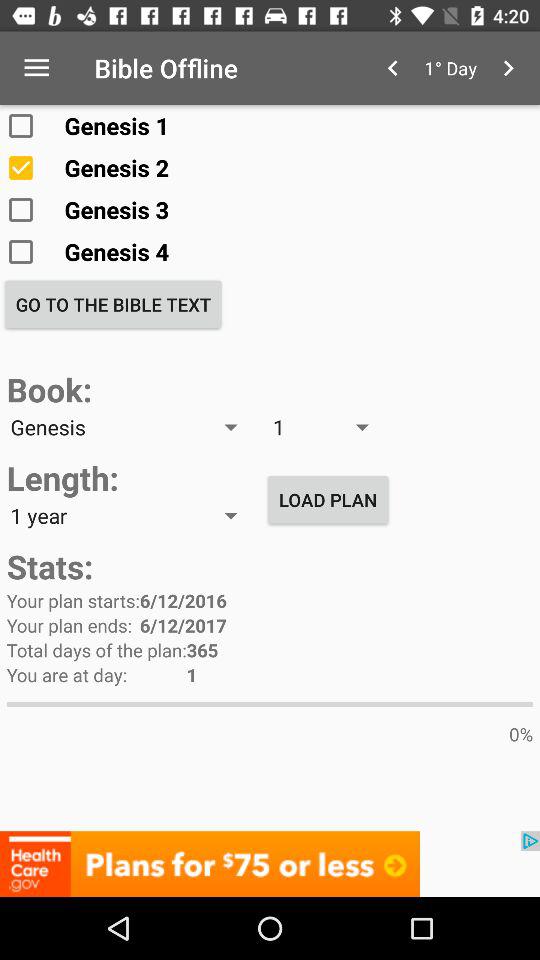 The image size is (540, 960). Describe the element at coordinates (270, 864) in the screenshot. I see `click discription` at that location.